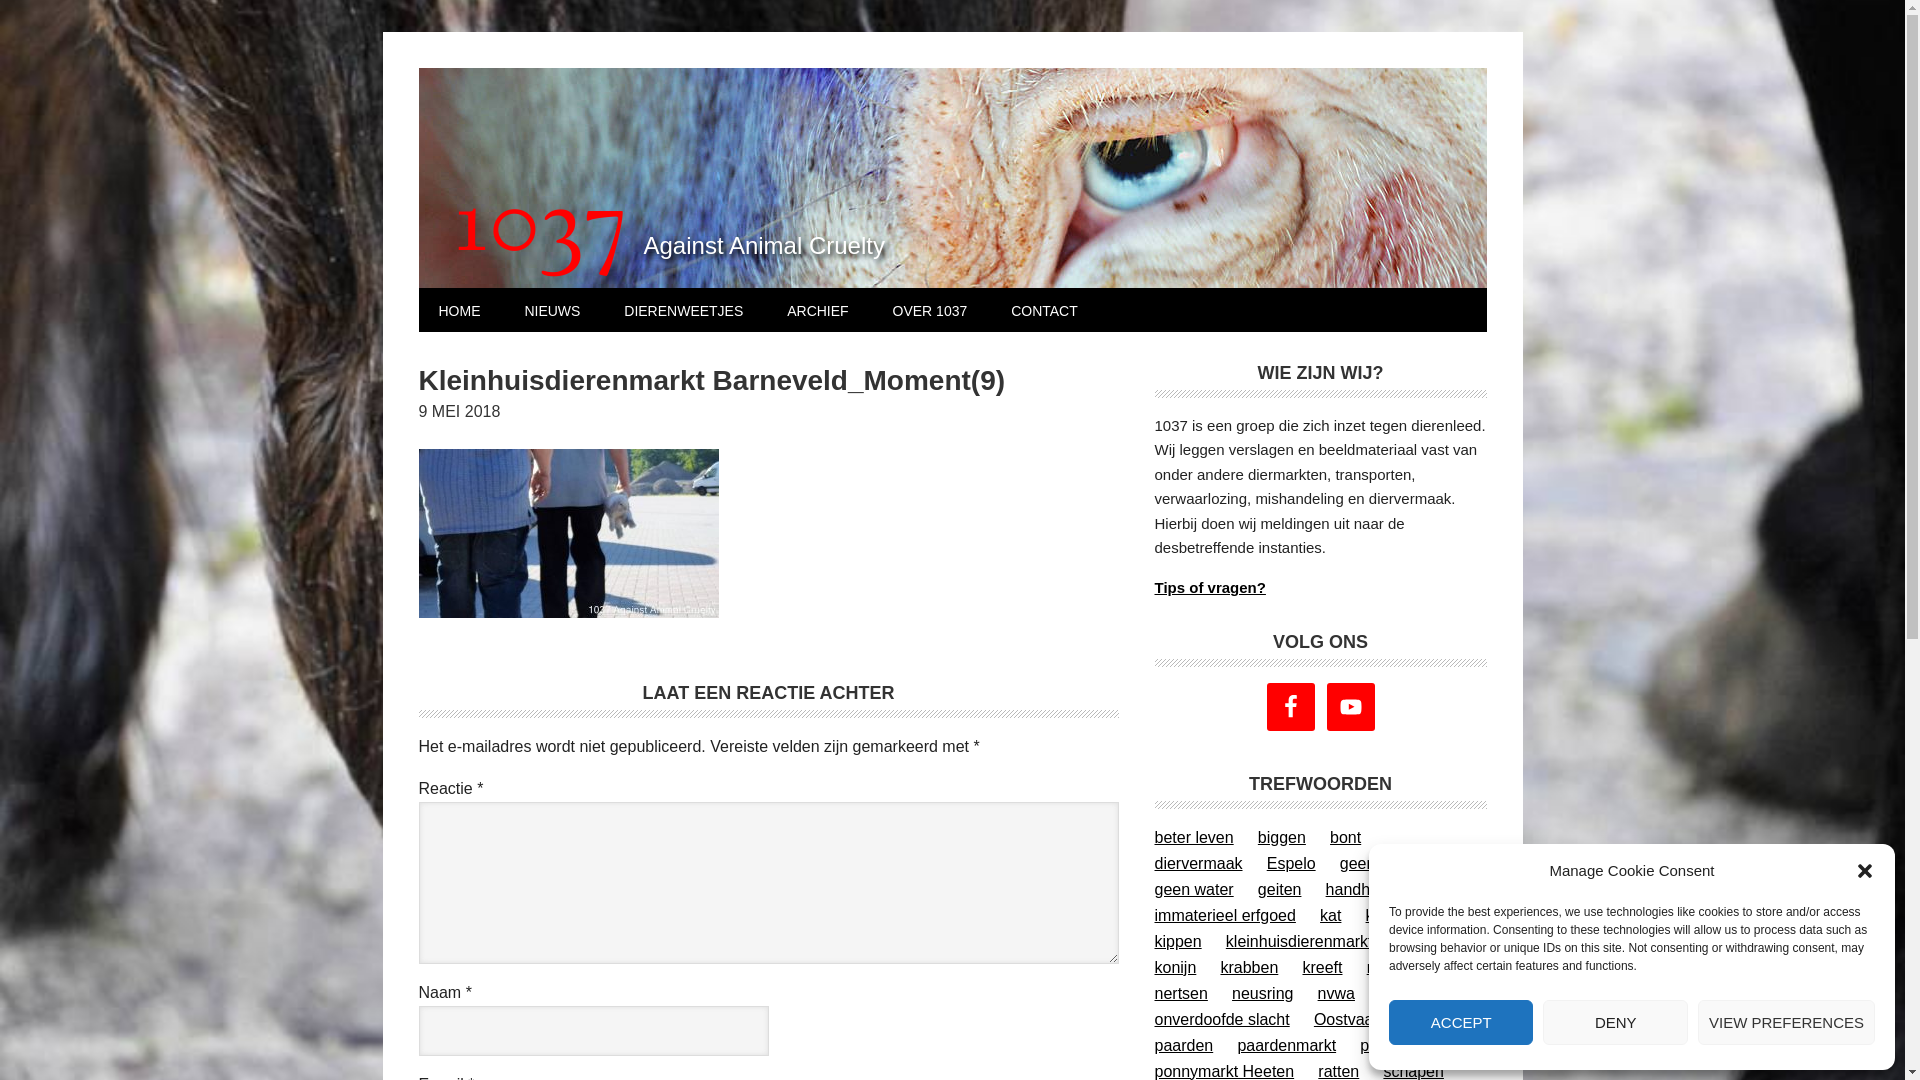  Describe the element at coordinates (552, 310) in the screenshot. I see `NIEUWS` at that location.